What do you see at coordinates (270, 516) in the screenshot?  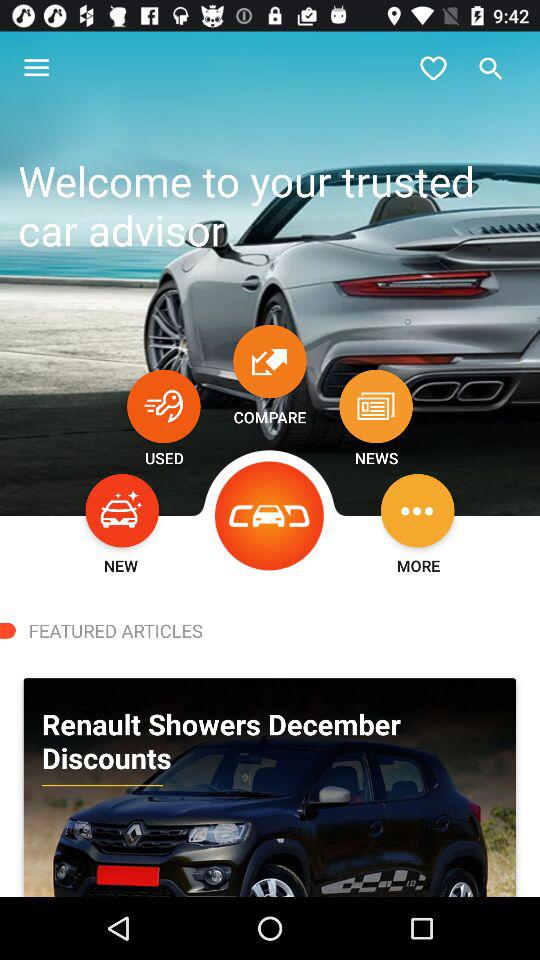 I see `turn off the icon above featured articles icon` at bounding box center [270, 516].